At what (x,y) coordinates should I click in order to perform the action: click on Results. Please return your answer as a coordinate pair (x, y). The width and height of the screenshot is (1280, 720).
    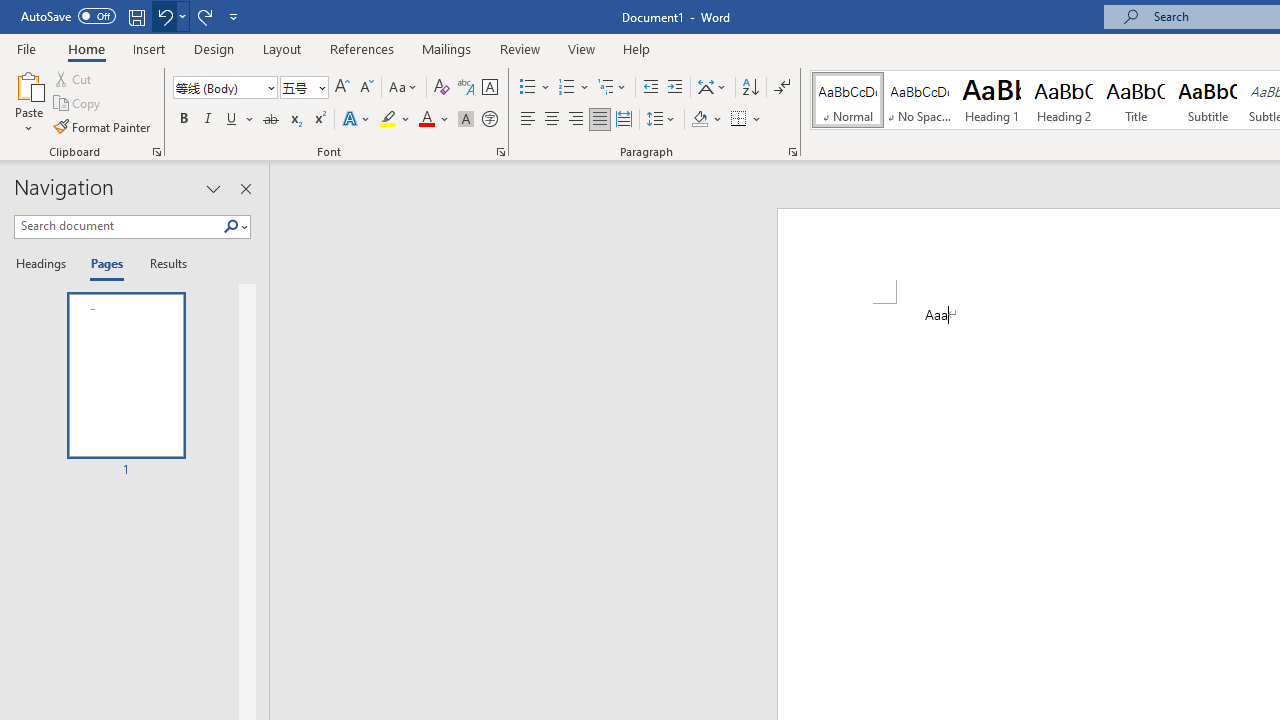
    Looking at the image, I should click on (162, 264).